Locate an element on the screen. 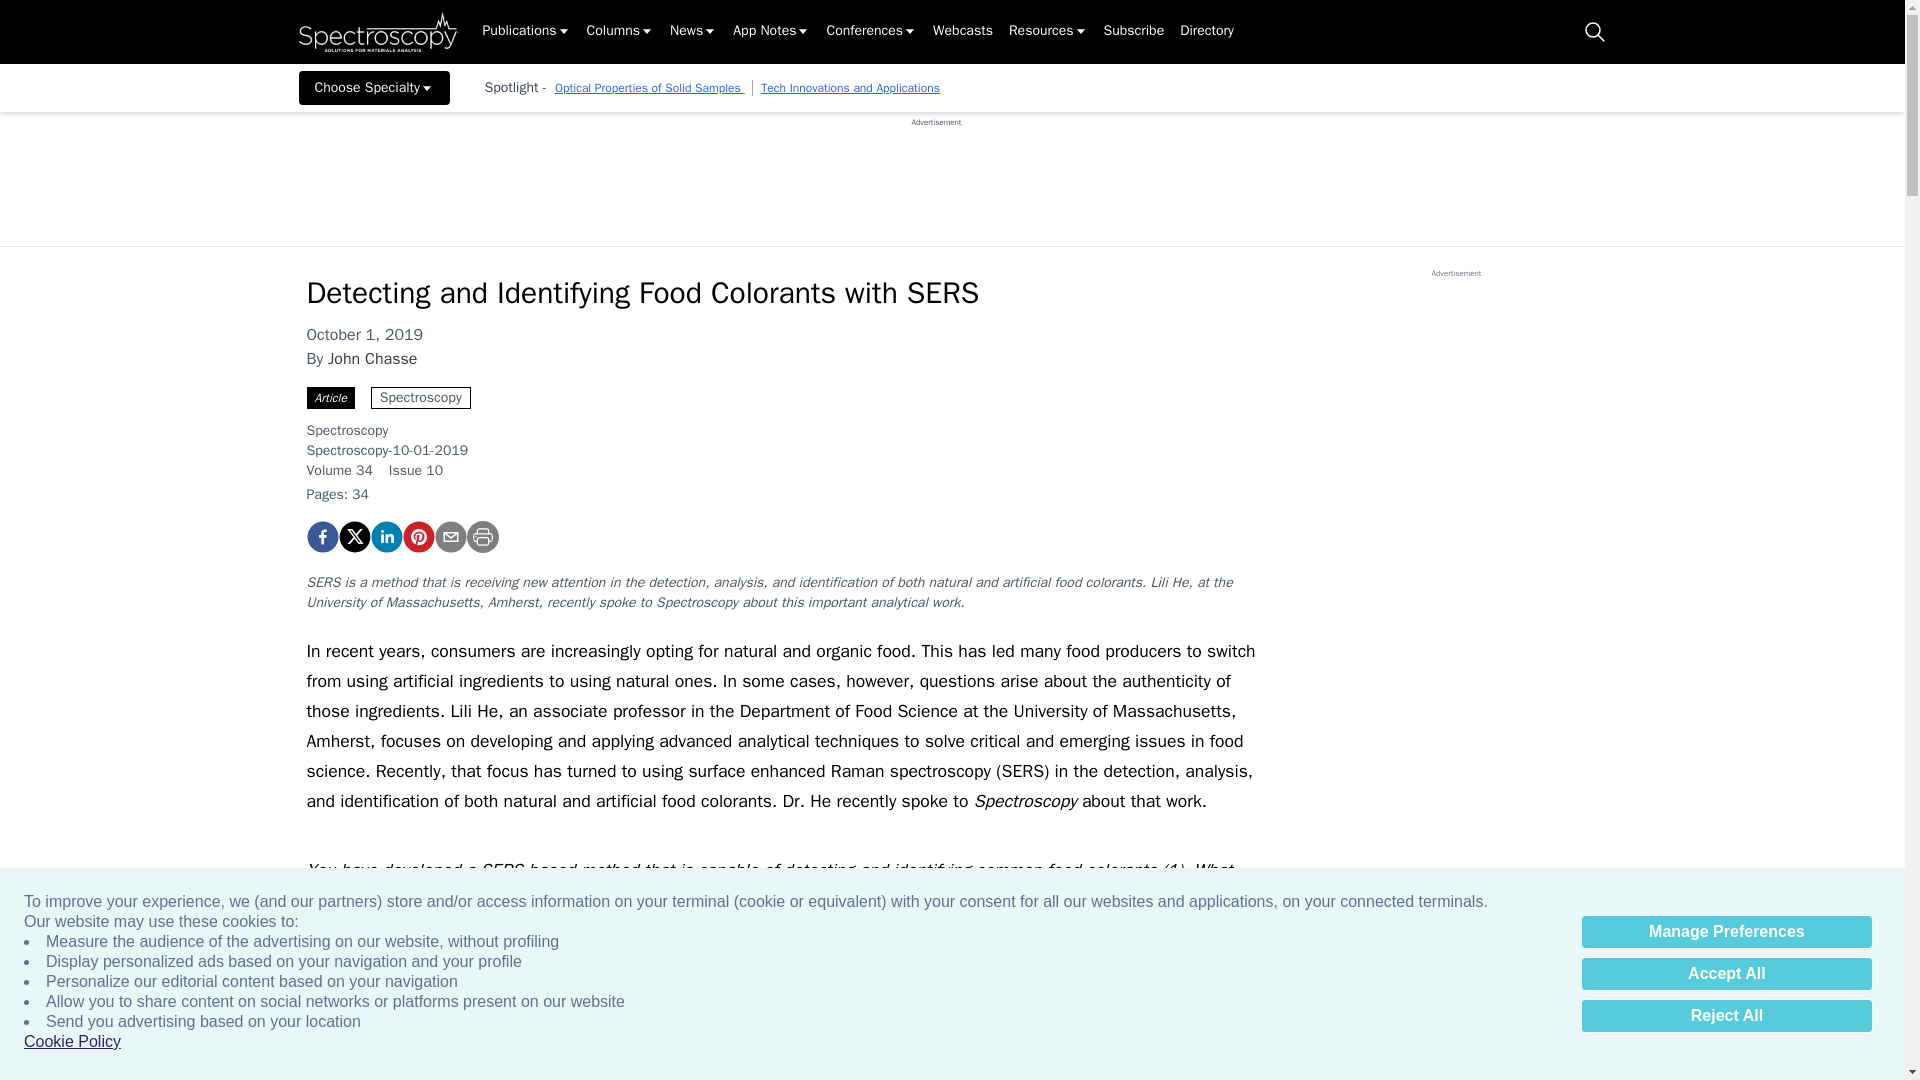 Image resolution: width=1920 pixels, height=1080 pixels. Detecting and Identifying Food Colorants with SERS is located at coordinates (417, 536).